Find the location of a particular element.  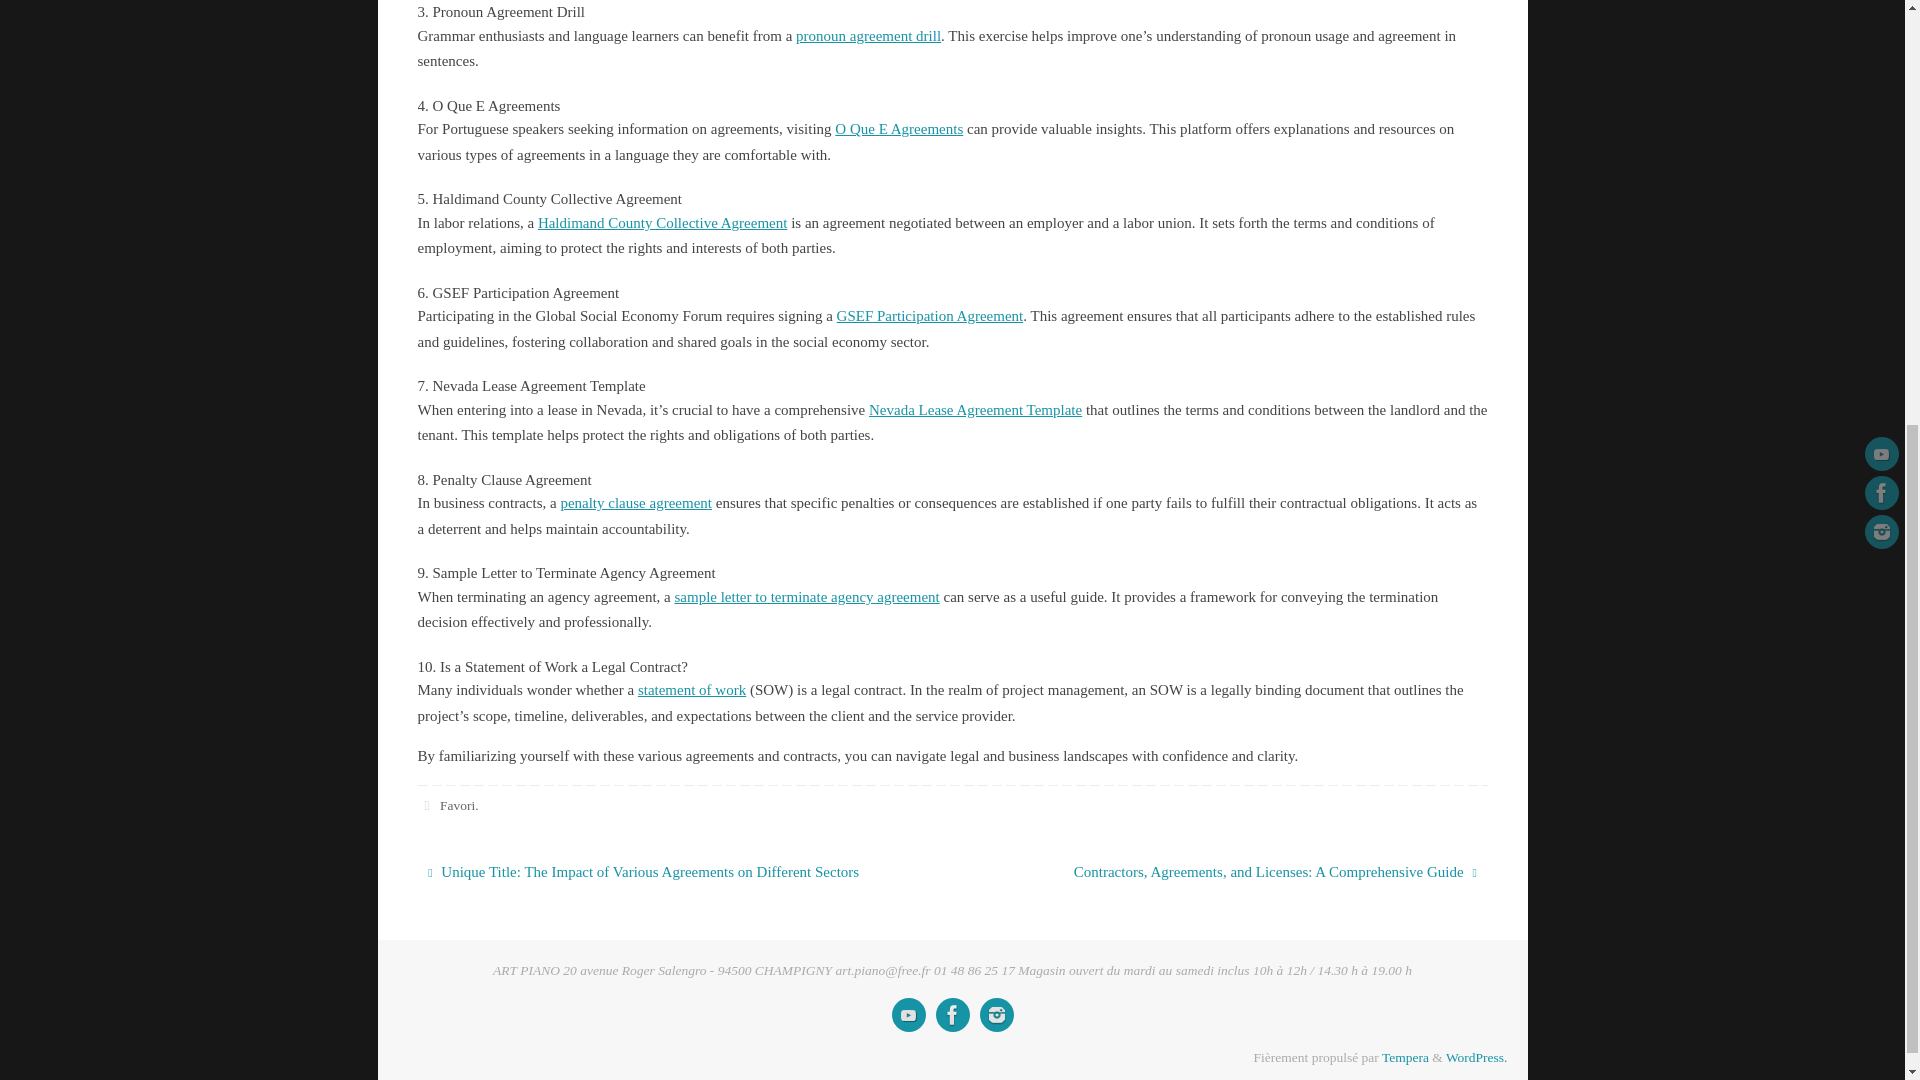

pronoun agreement drill is located at coordinates (868, 36).